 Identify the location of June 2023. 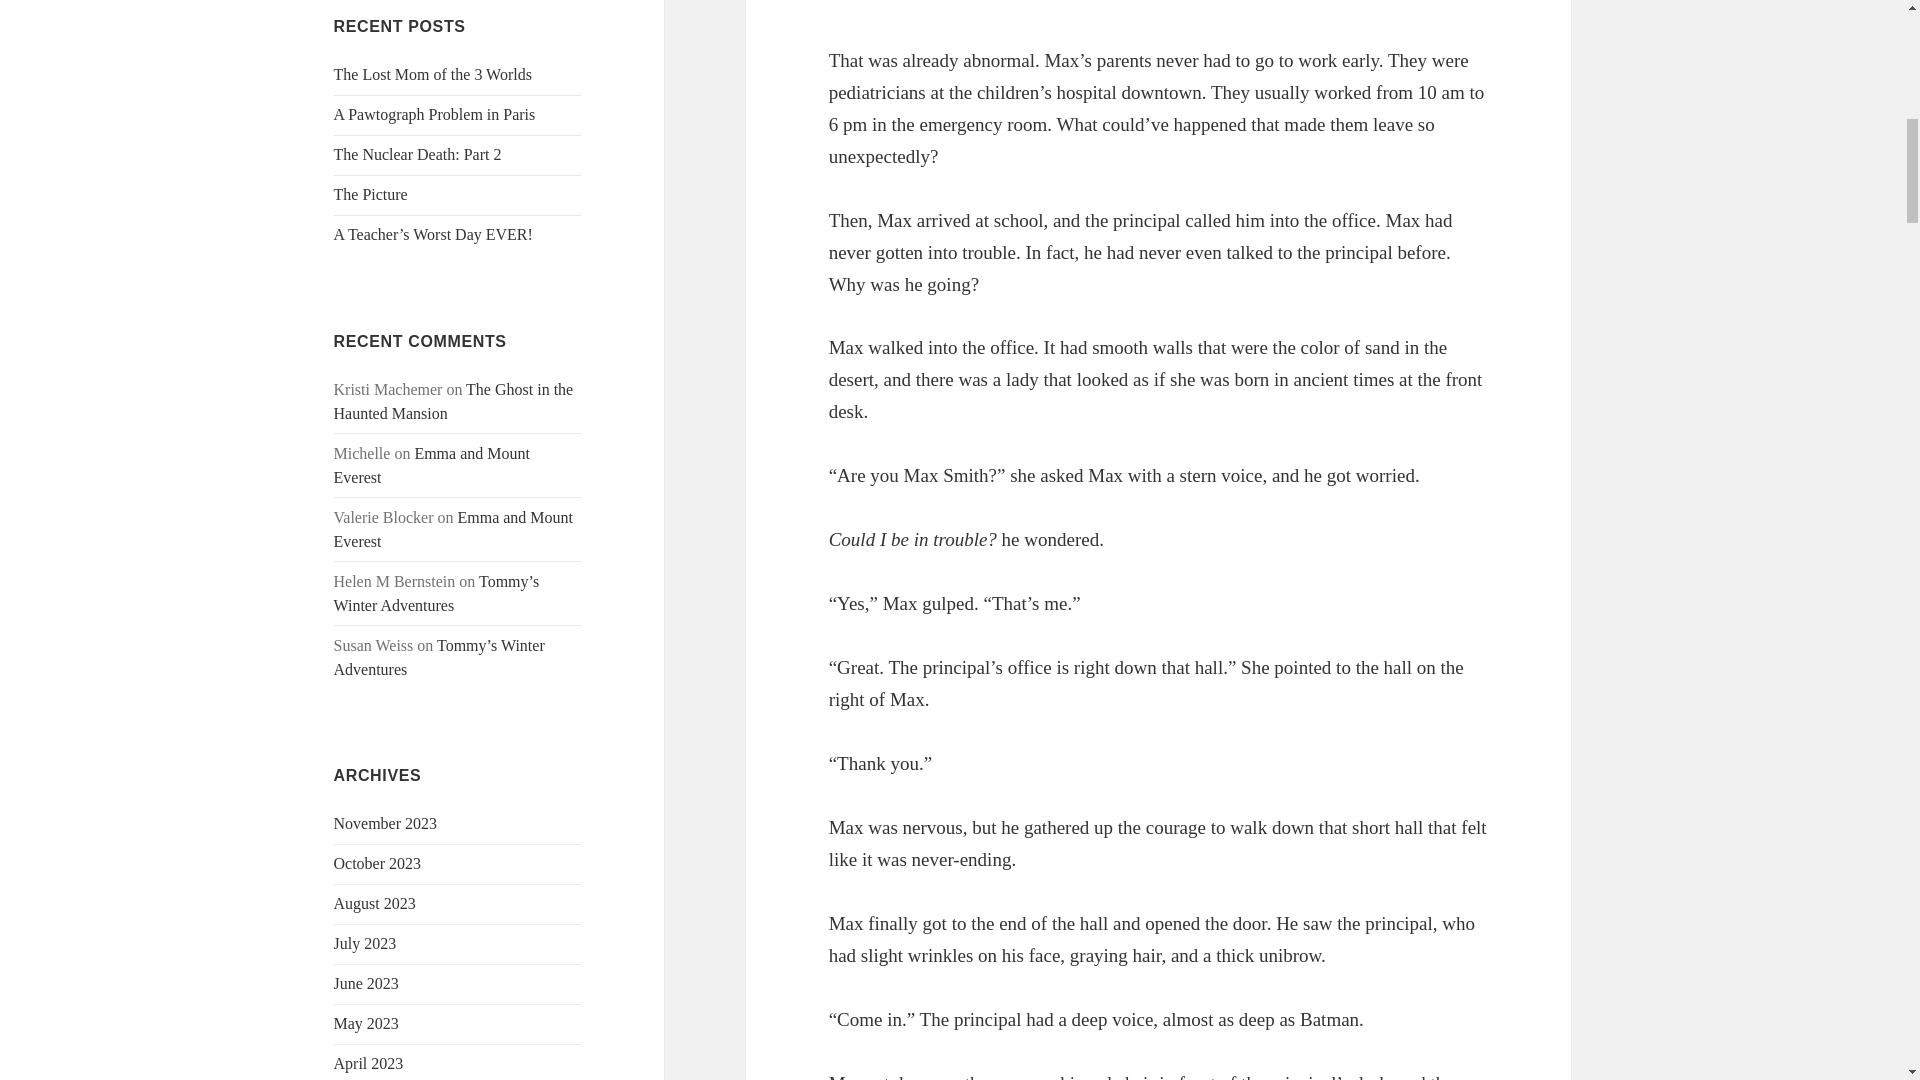
(366, 984).